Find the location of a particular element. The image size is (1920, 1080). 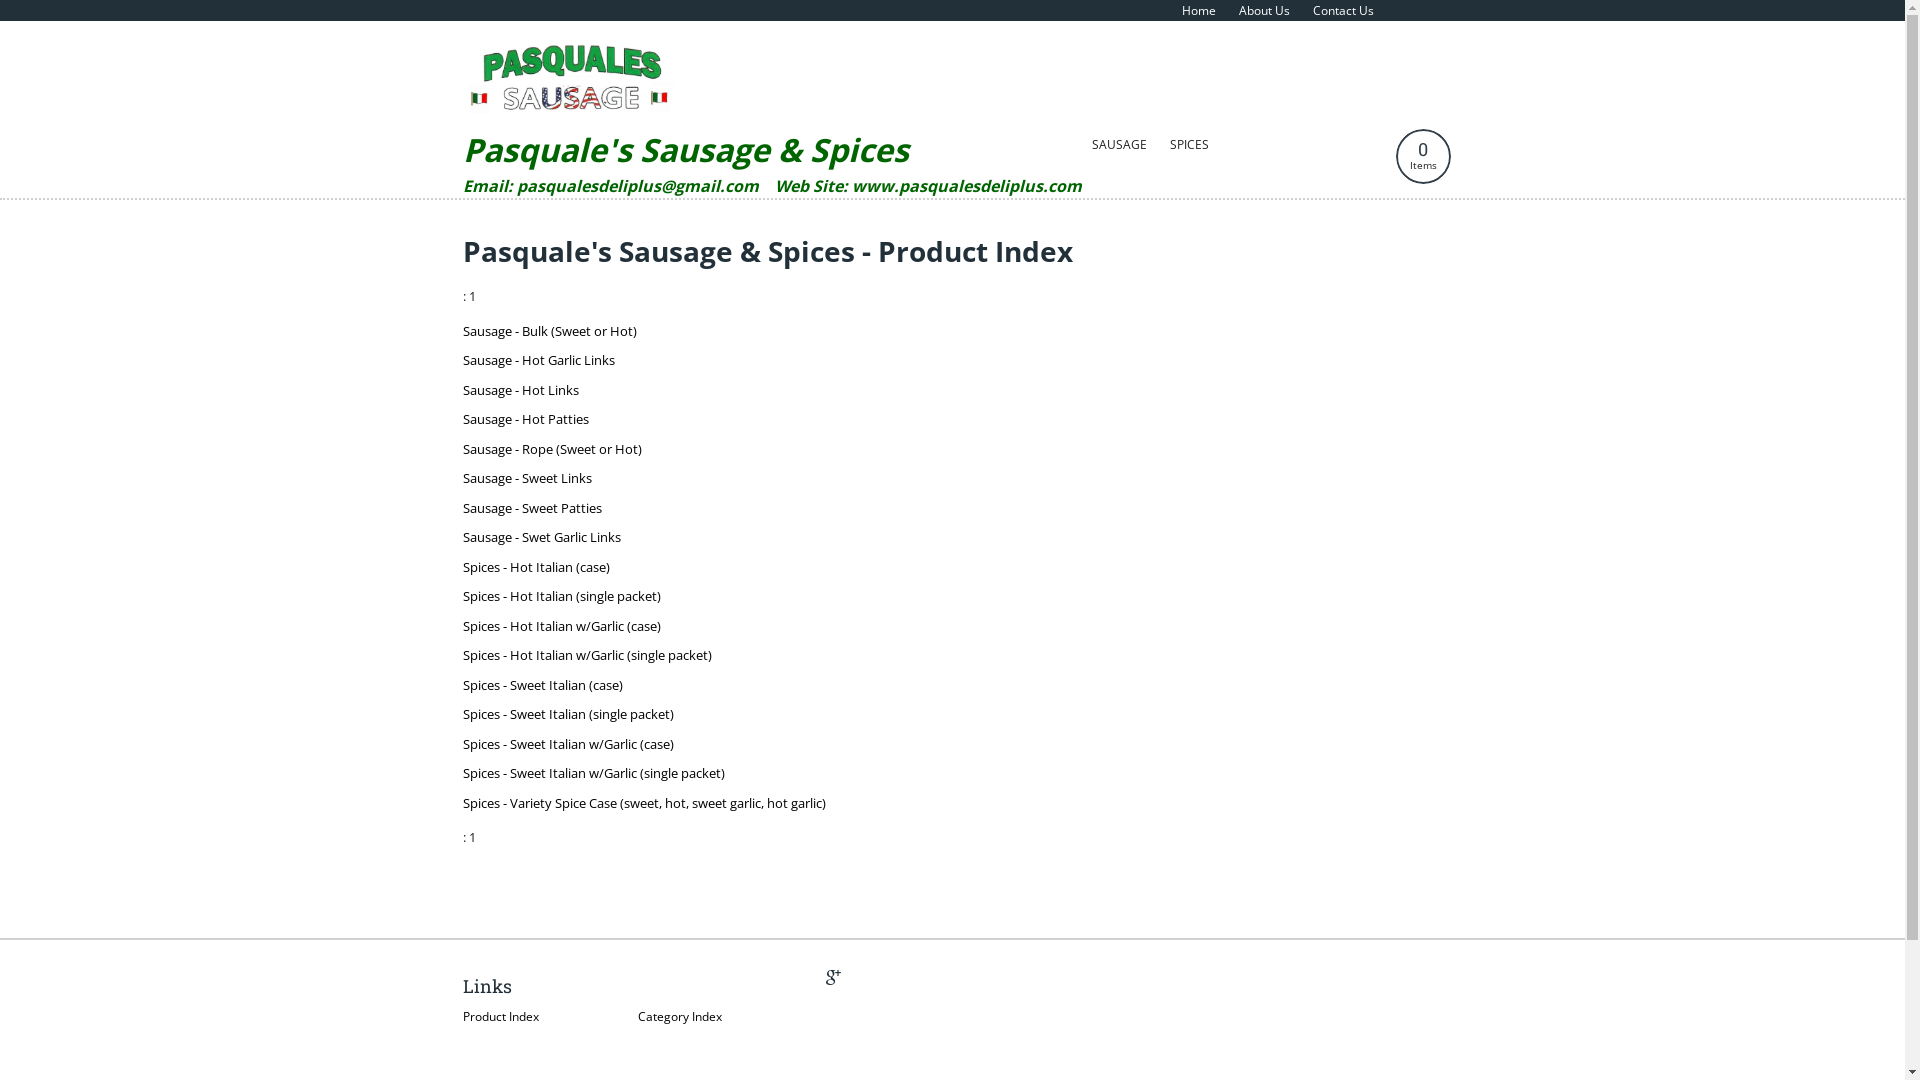

Sausage - Sweet Patties is located at coordinates (532, 508).